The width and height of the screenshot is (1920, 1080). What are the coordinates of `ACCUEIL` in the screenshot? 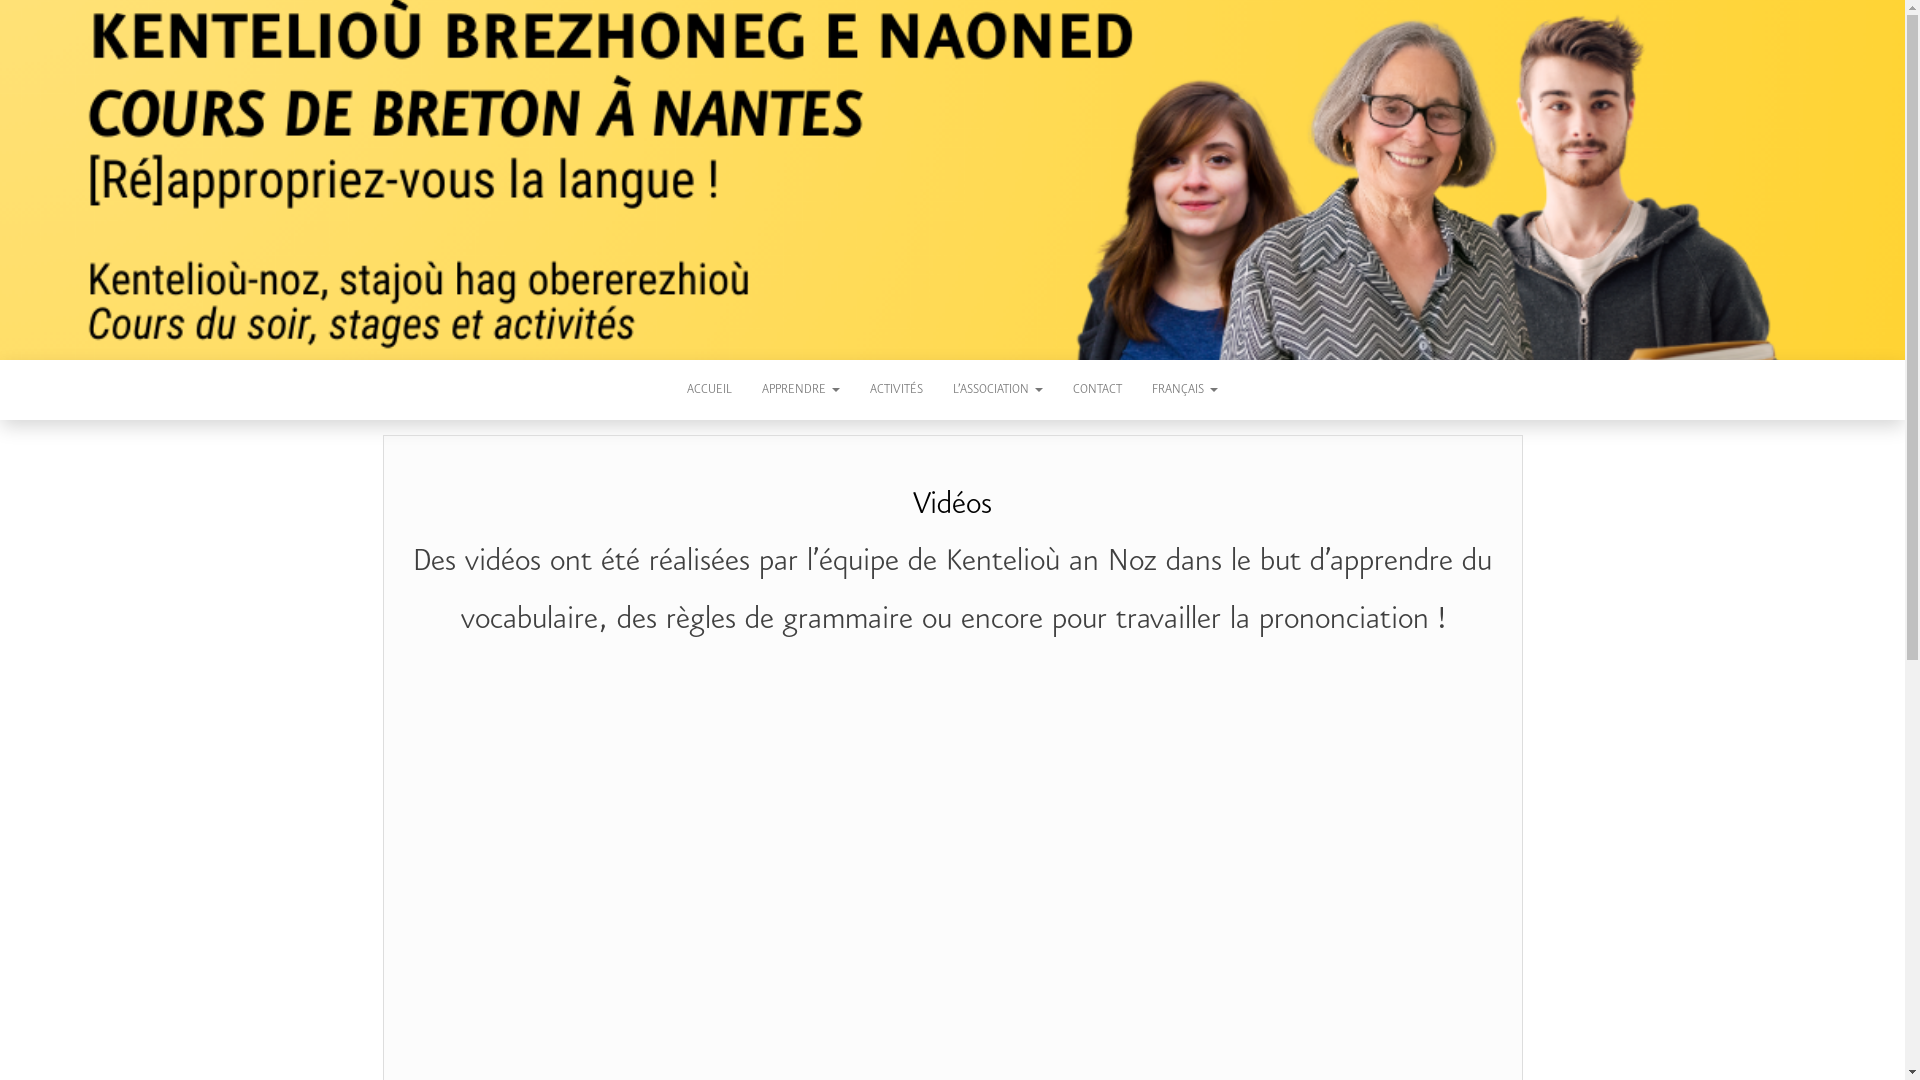 It's located at (710, 390).